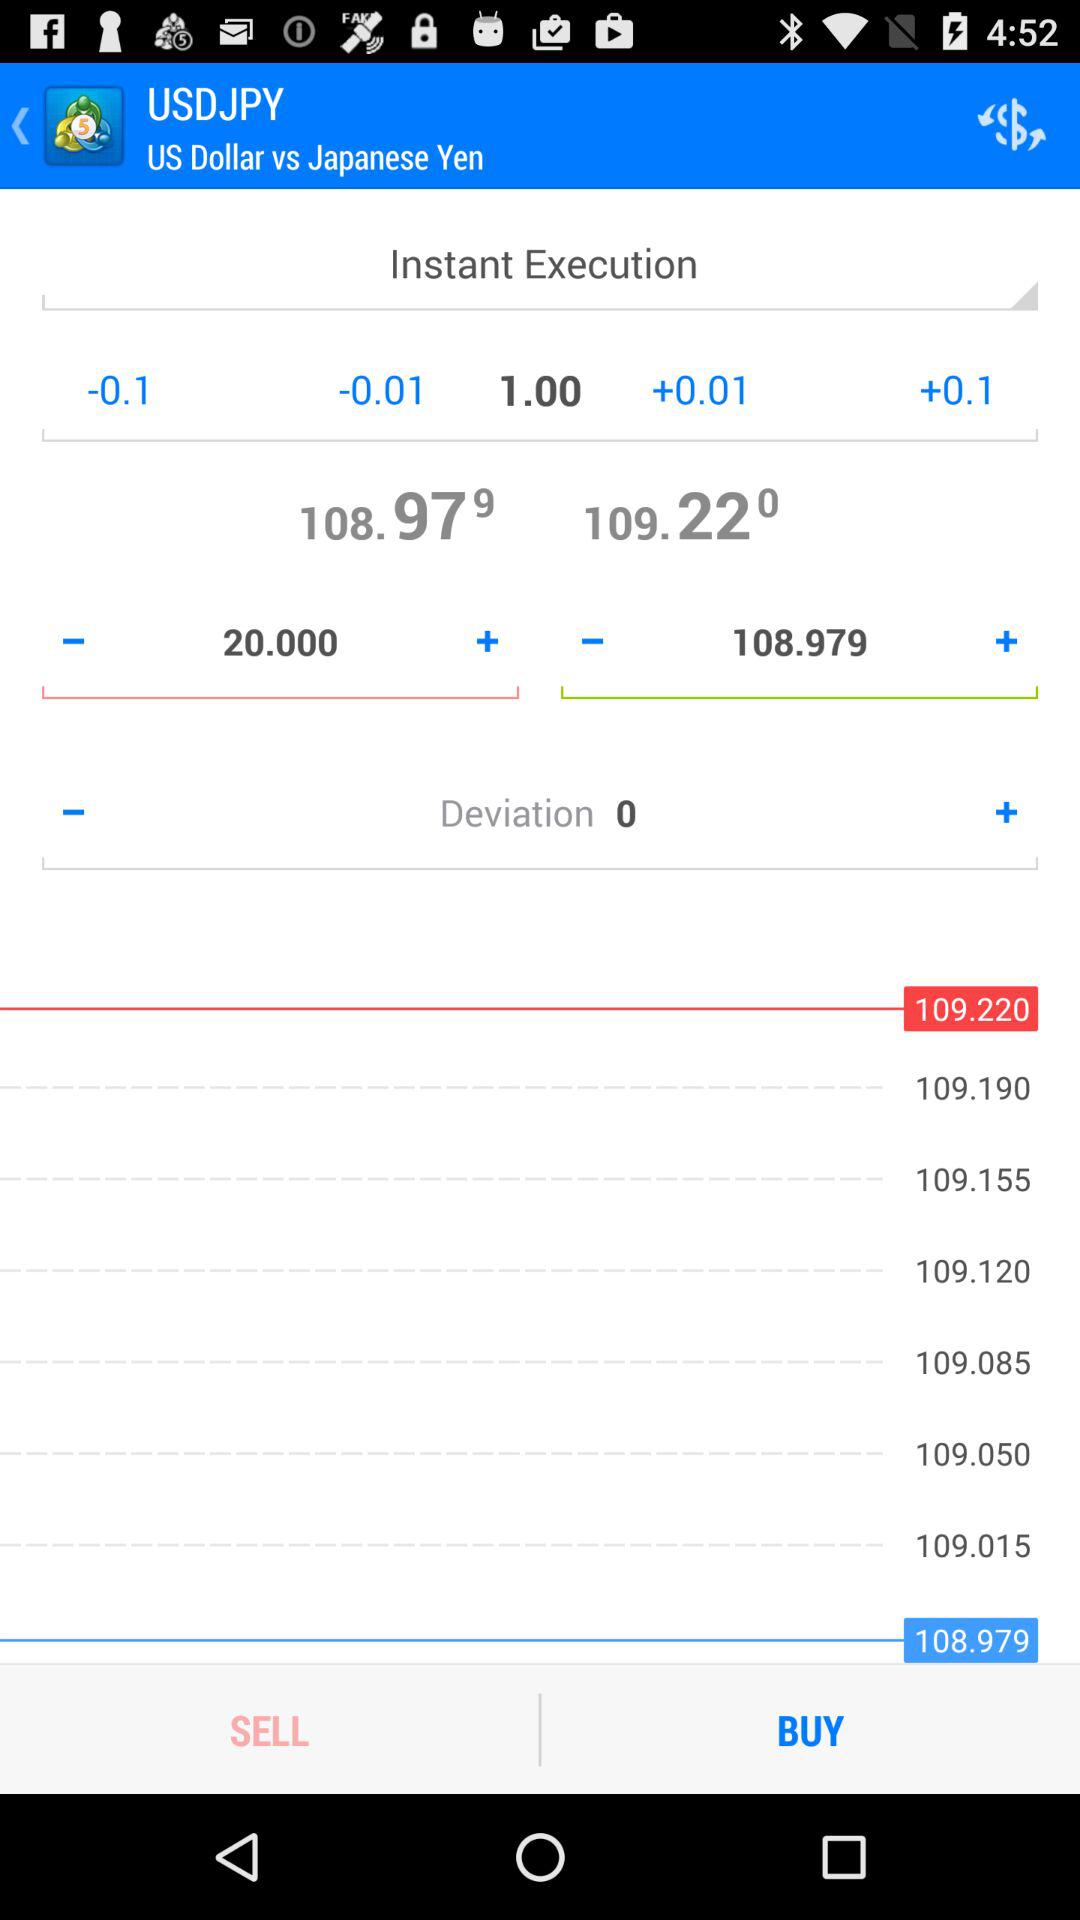 This screenshot has width=1080, height=1920. What do you see at coordinates (527, 812) in the screenshot?
I see `turn on the deviation` at bounding box center [527, 812].